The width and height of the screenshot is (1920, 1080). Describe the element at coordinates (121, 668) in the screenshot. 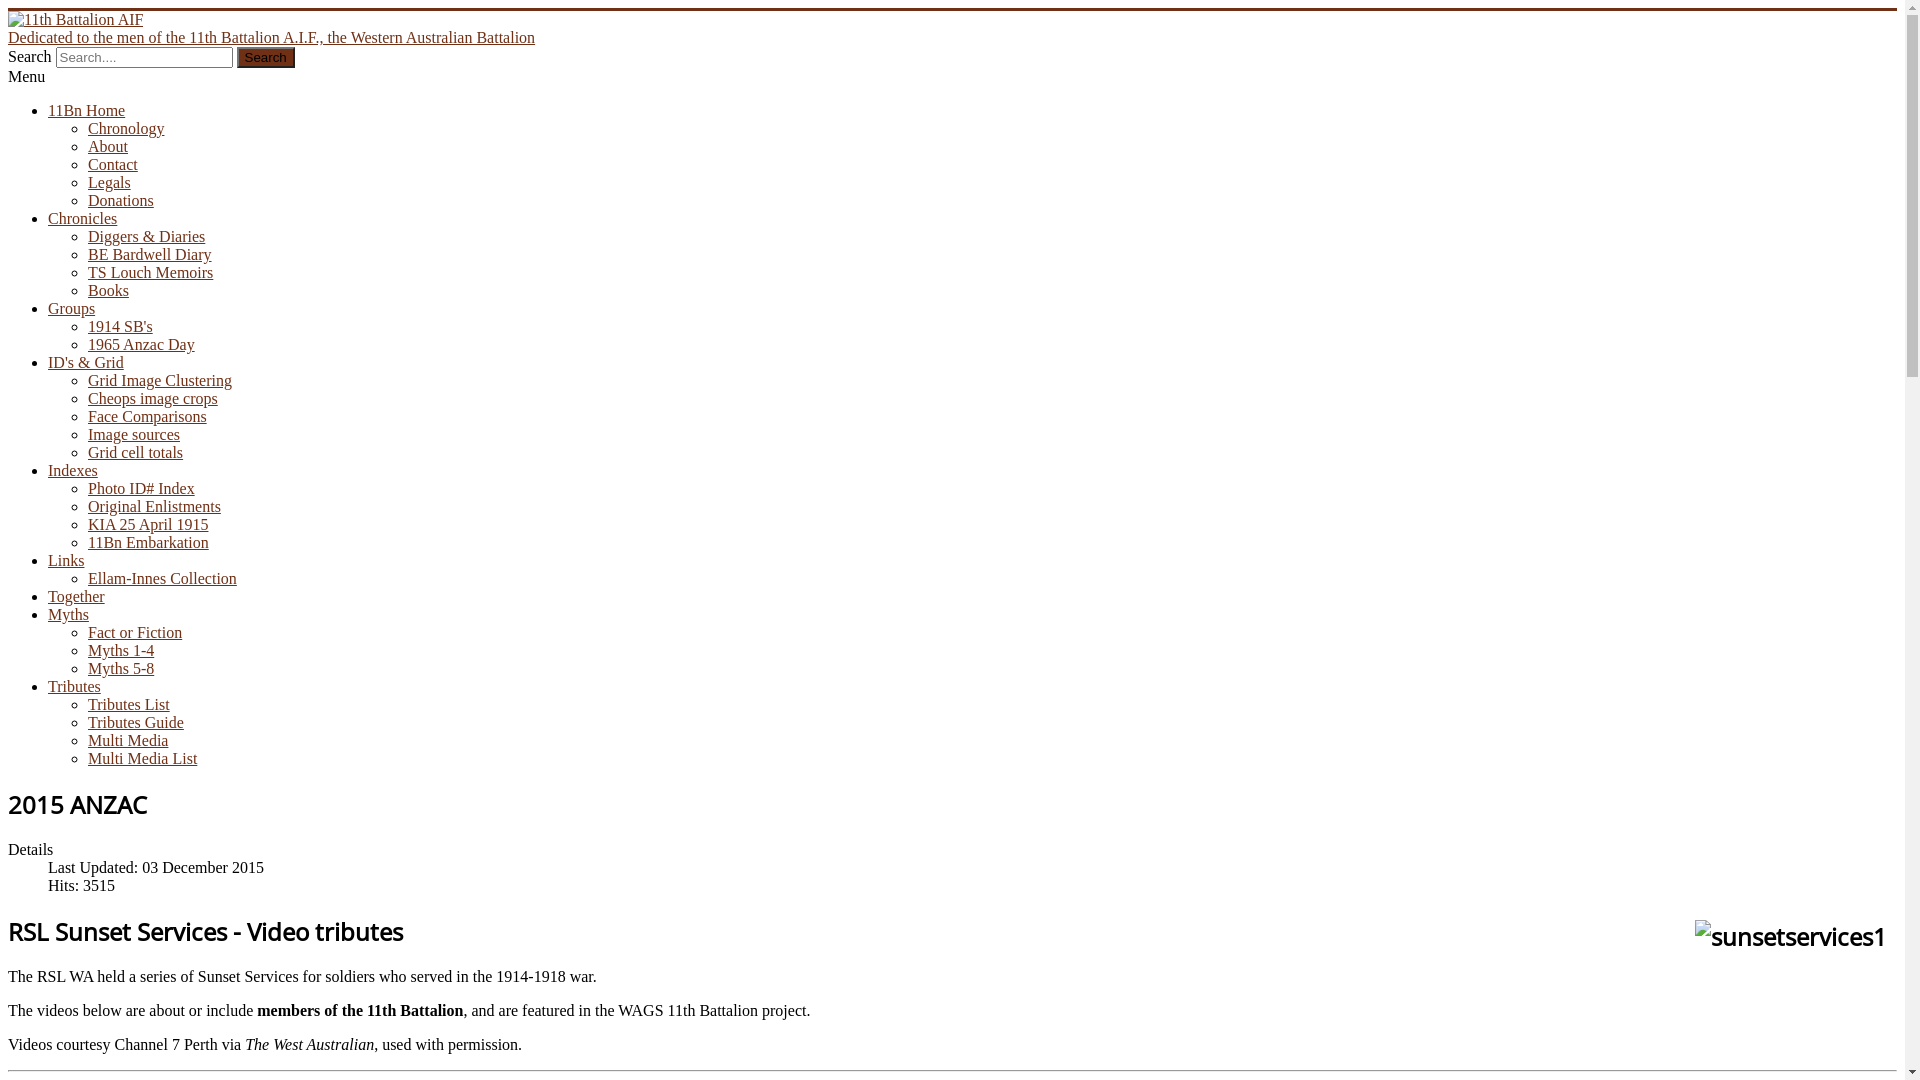

I see `Myths 5-8` at that location.